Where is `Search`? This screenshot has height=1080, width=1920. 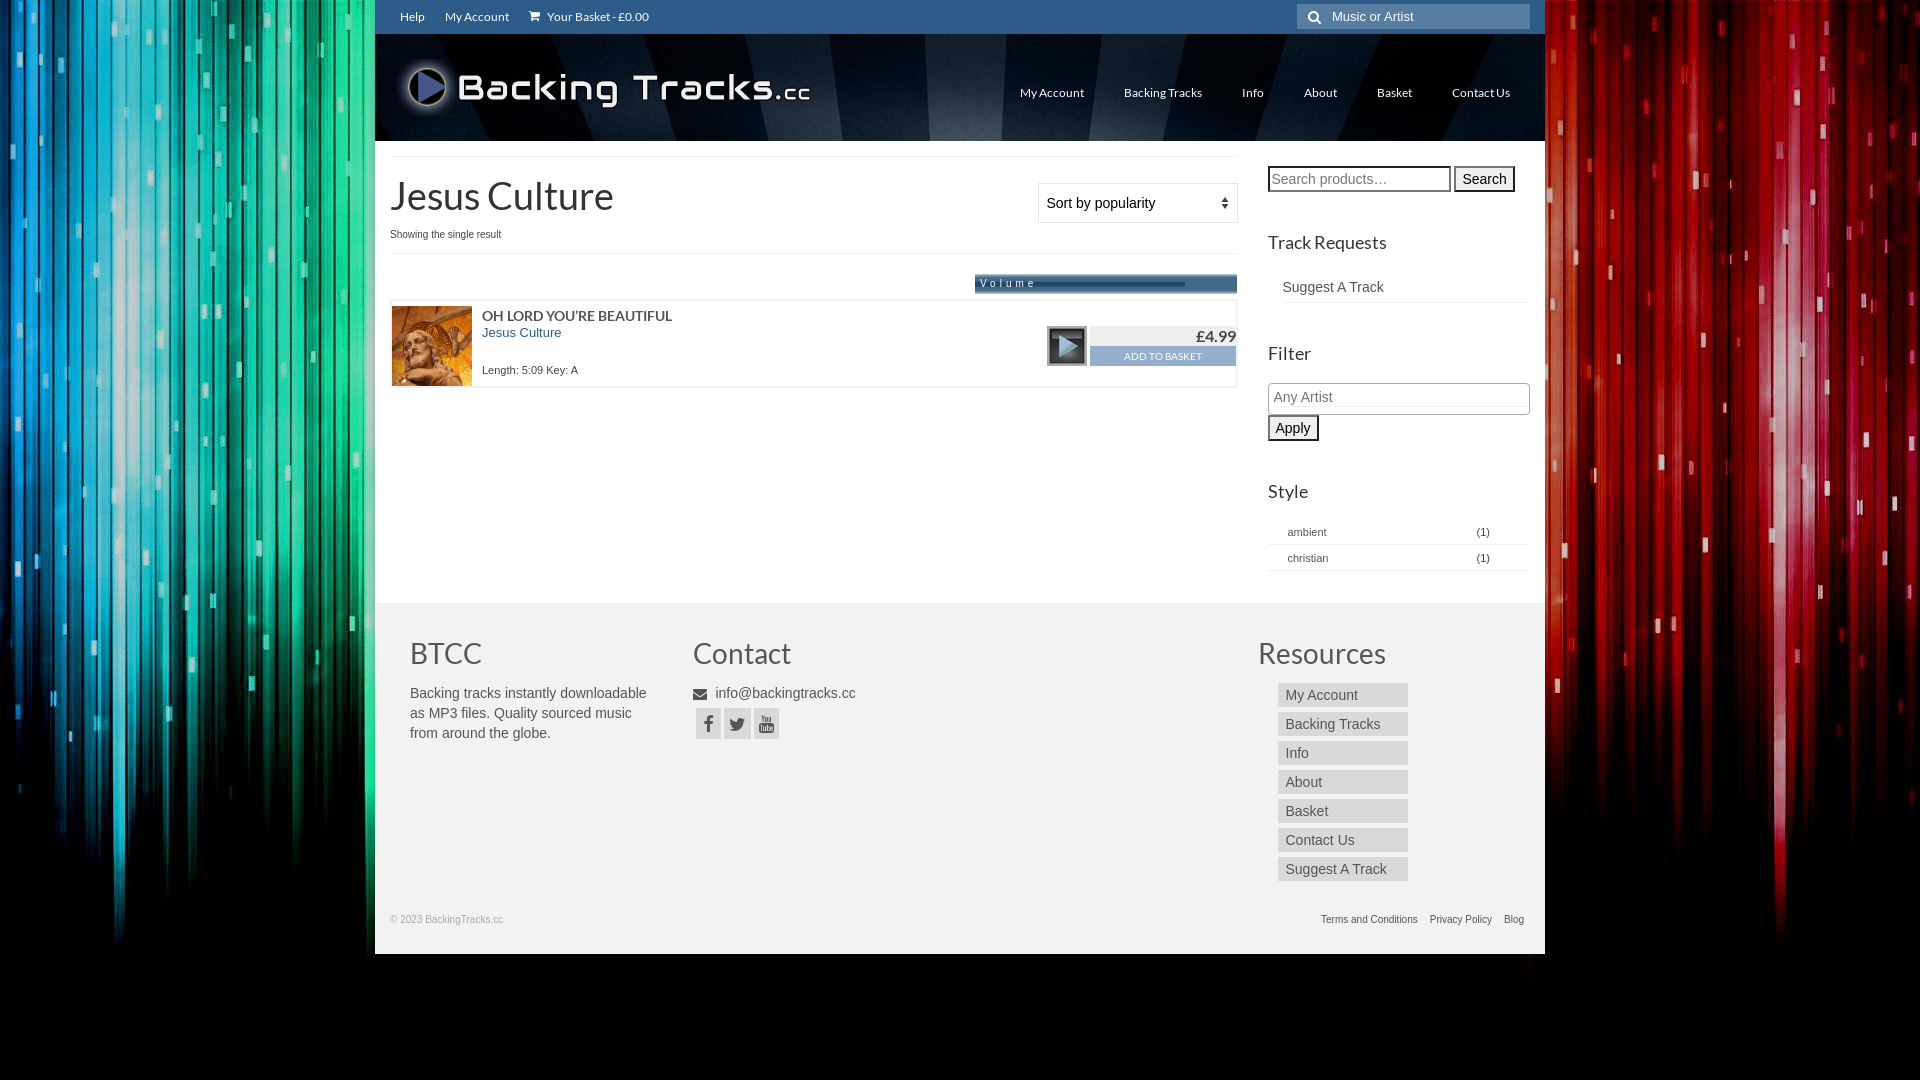 Search is located at coordinates (1484, 179).